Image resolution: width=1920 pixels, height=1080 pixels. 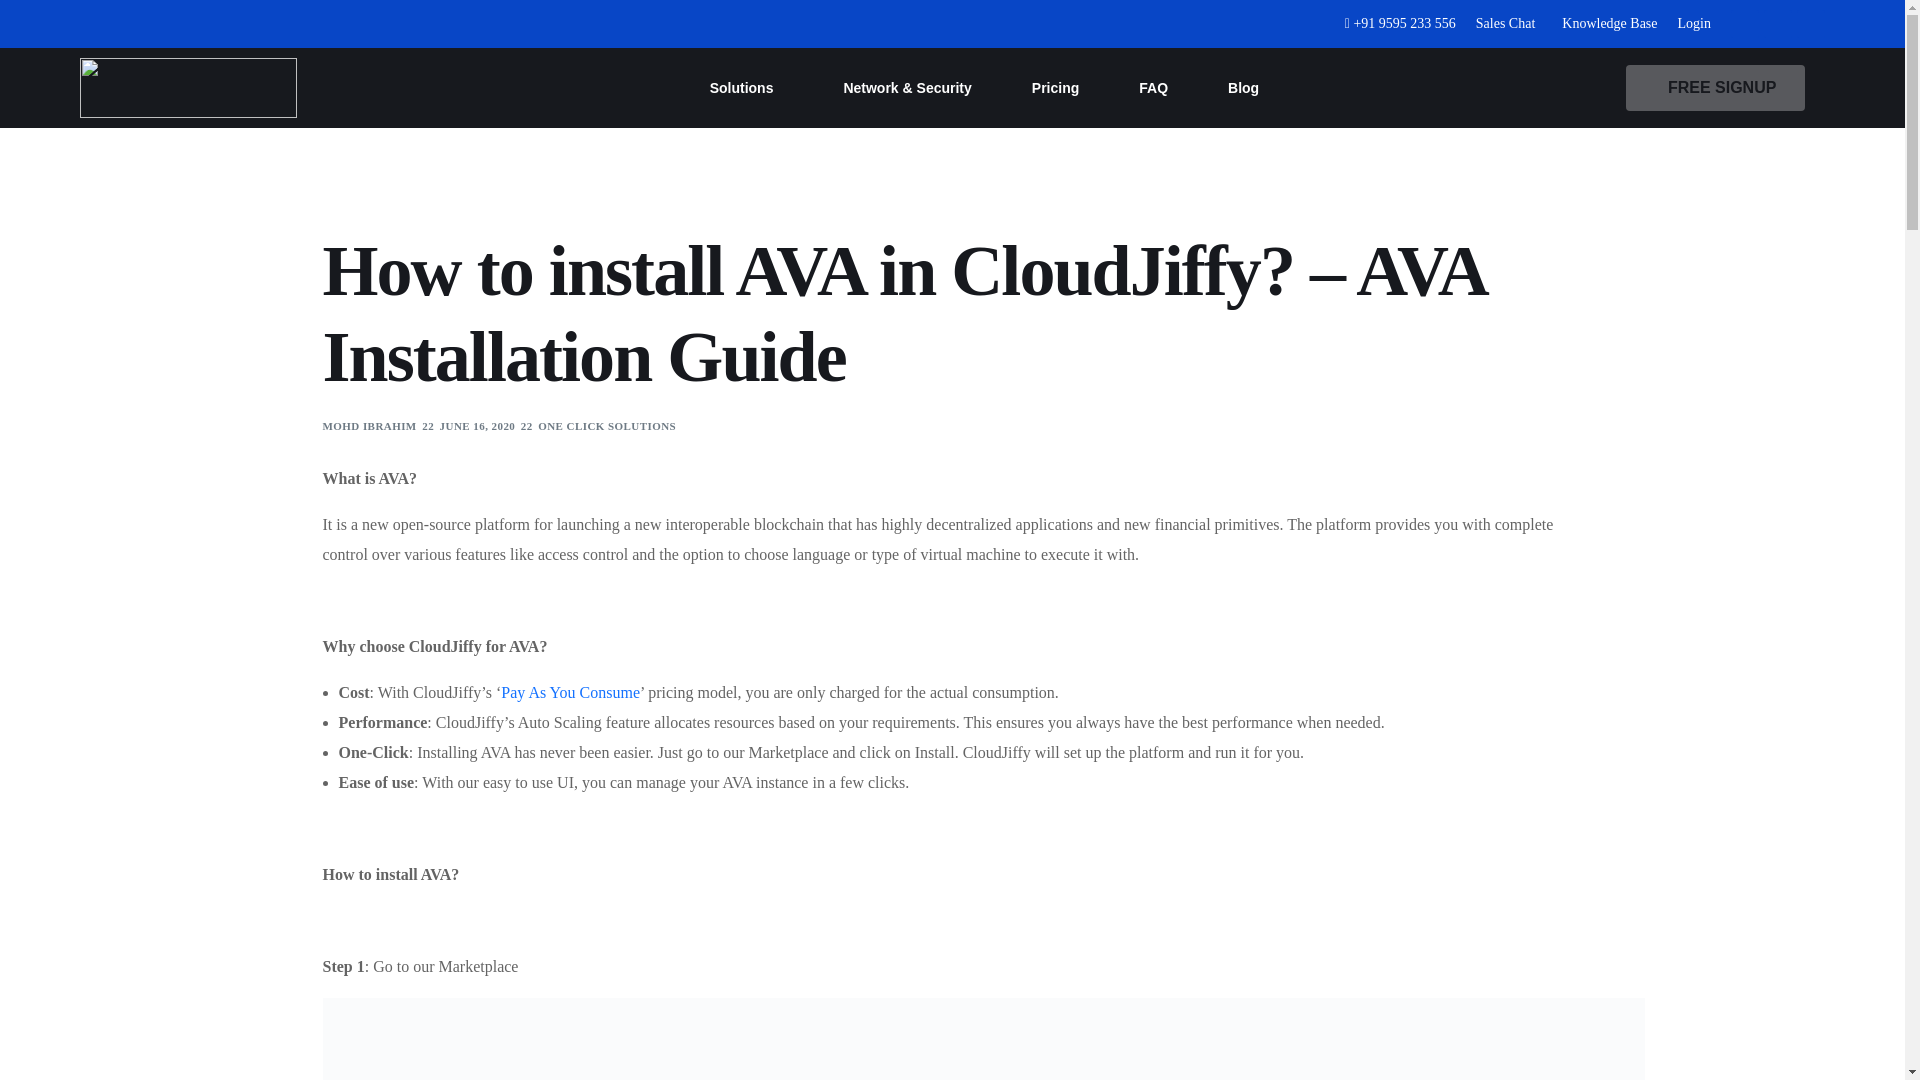 I want to click on Solutions, so click(x=746, y=88).